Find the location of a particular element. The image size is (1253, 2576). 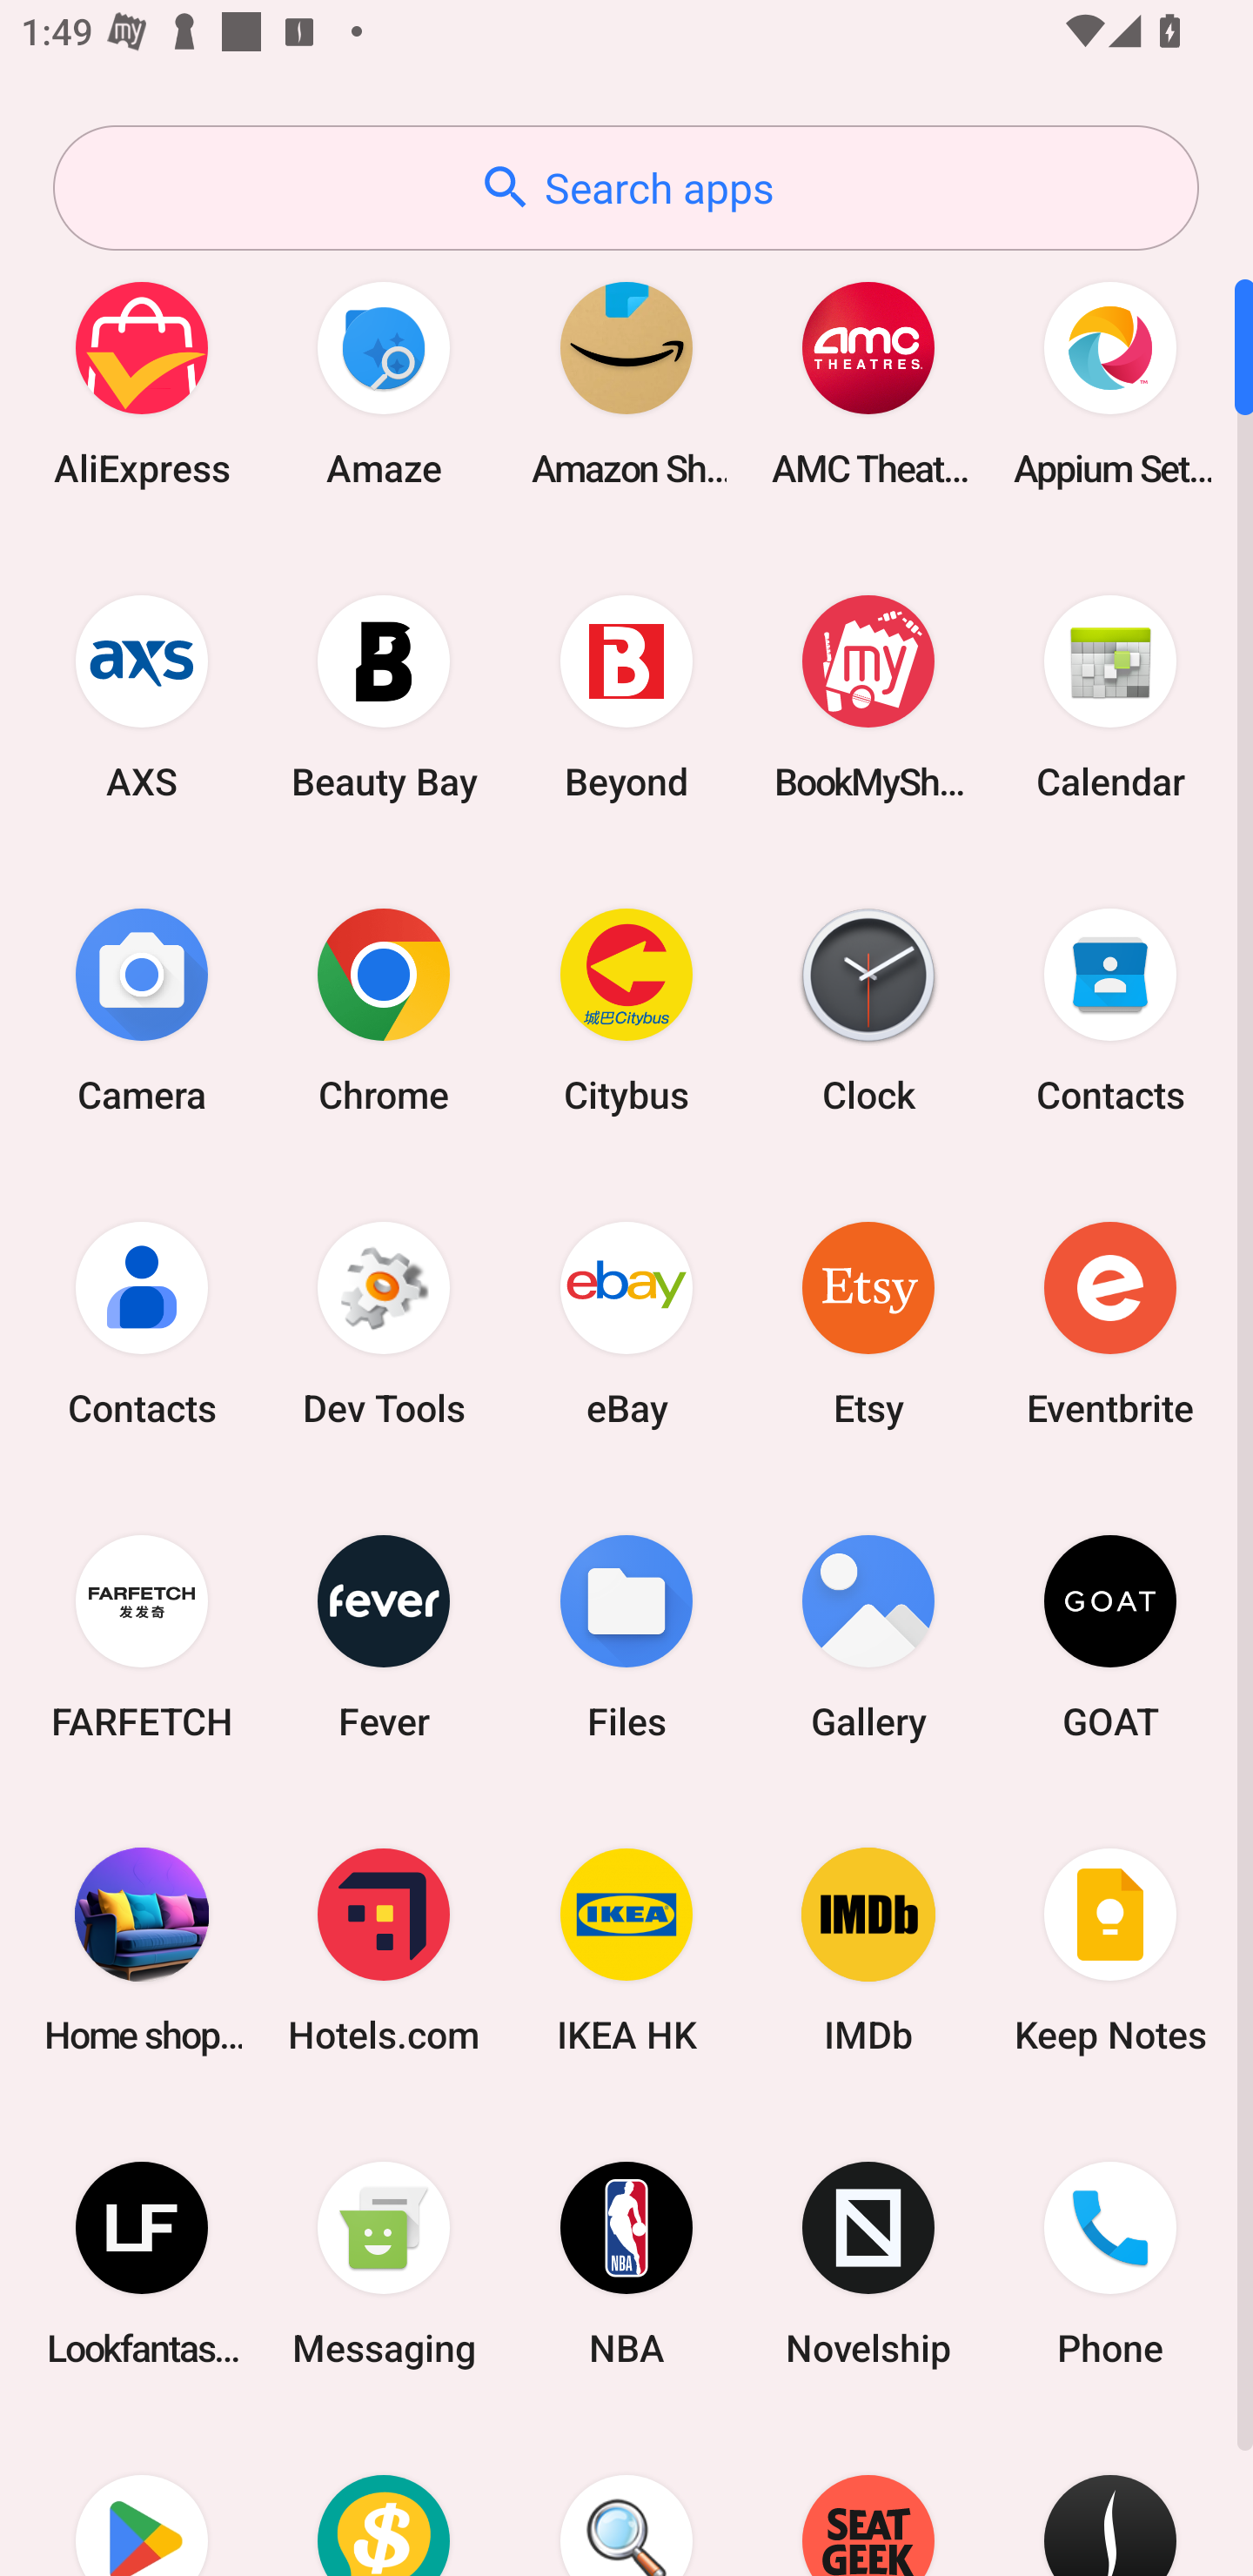

Fever is located at coordinates (384, 1636).